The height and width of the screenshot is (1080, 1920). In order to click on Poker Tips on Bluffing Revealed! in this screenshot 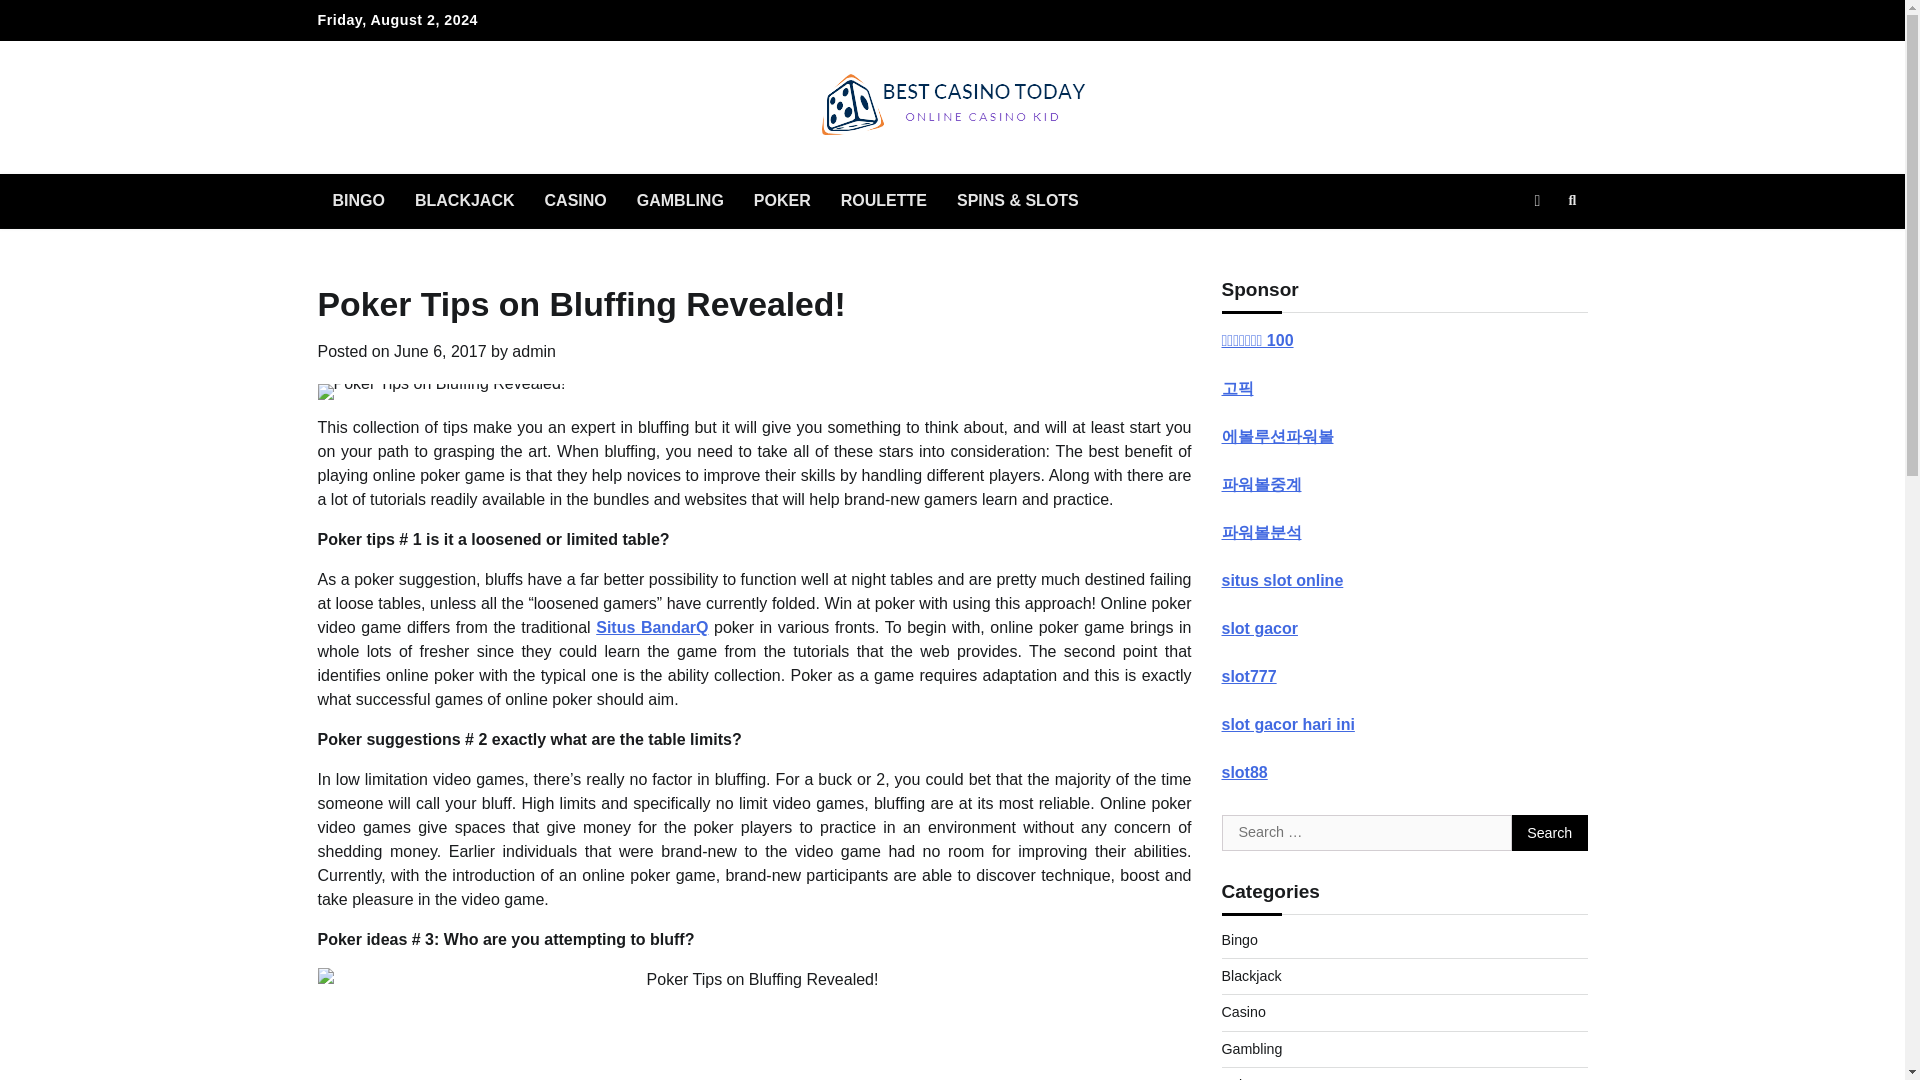, I will do `click(755, 1024)`.